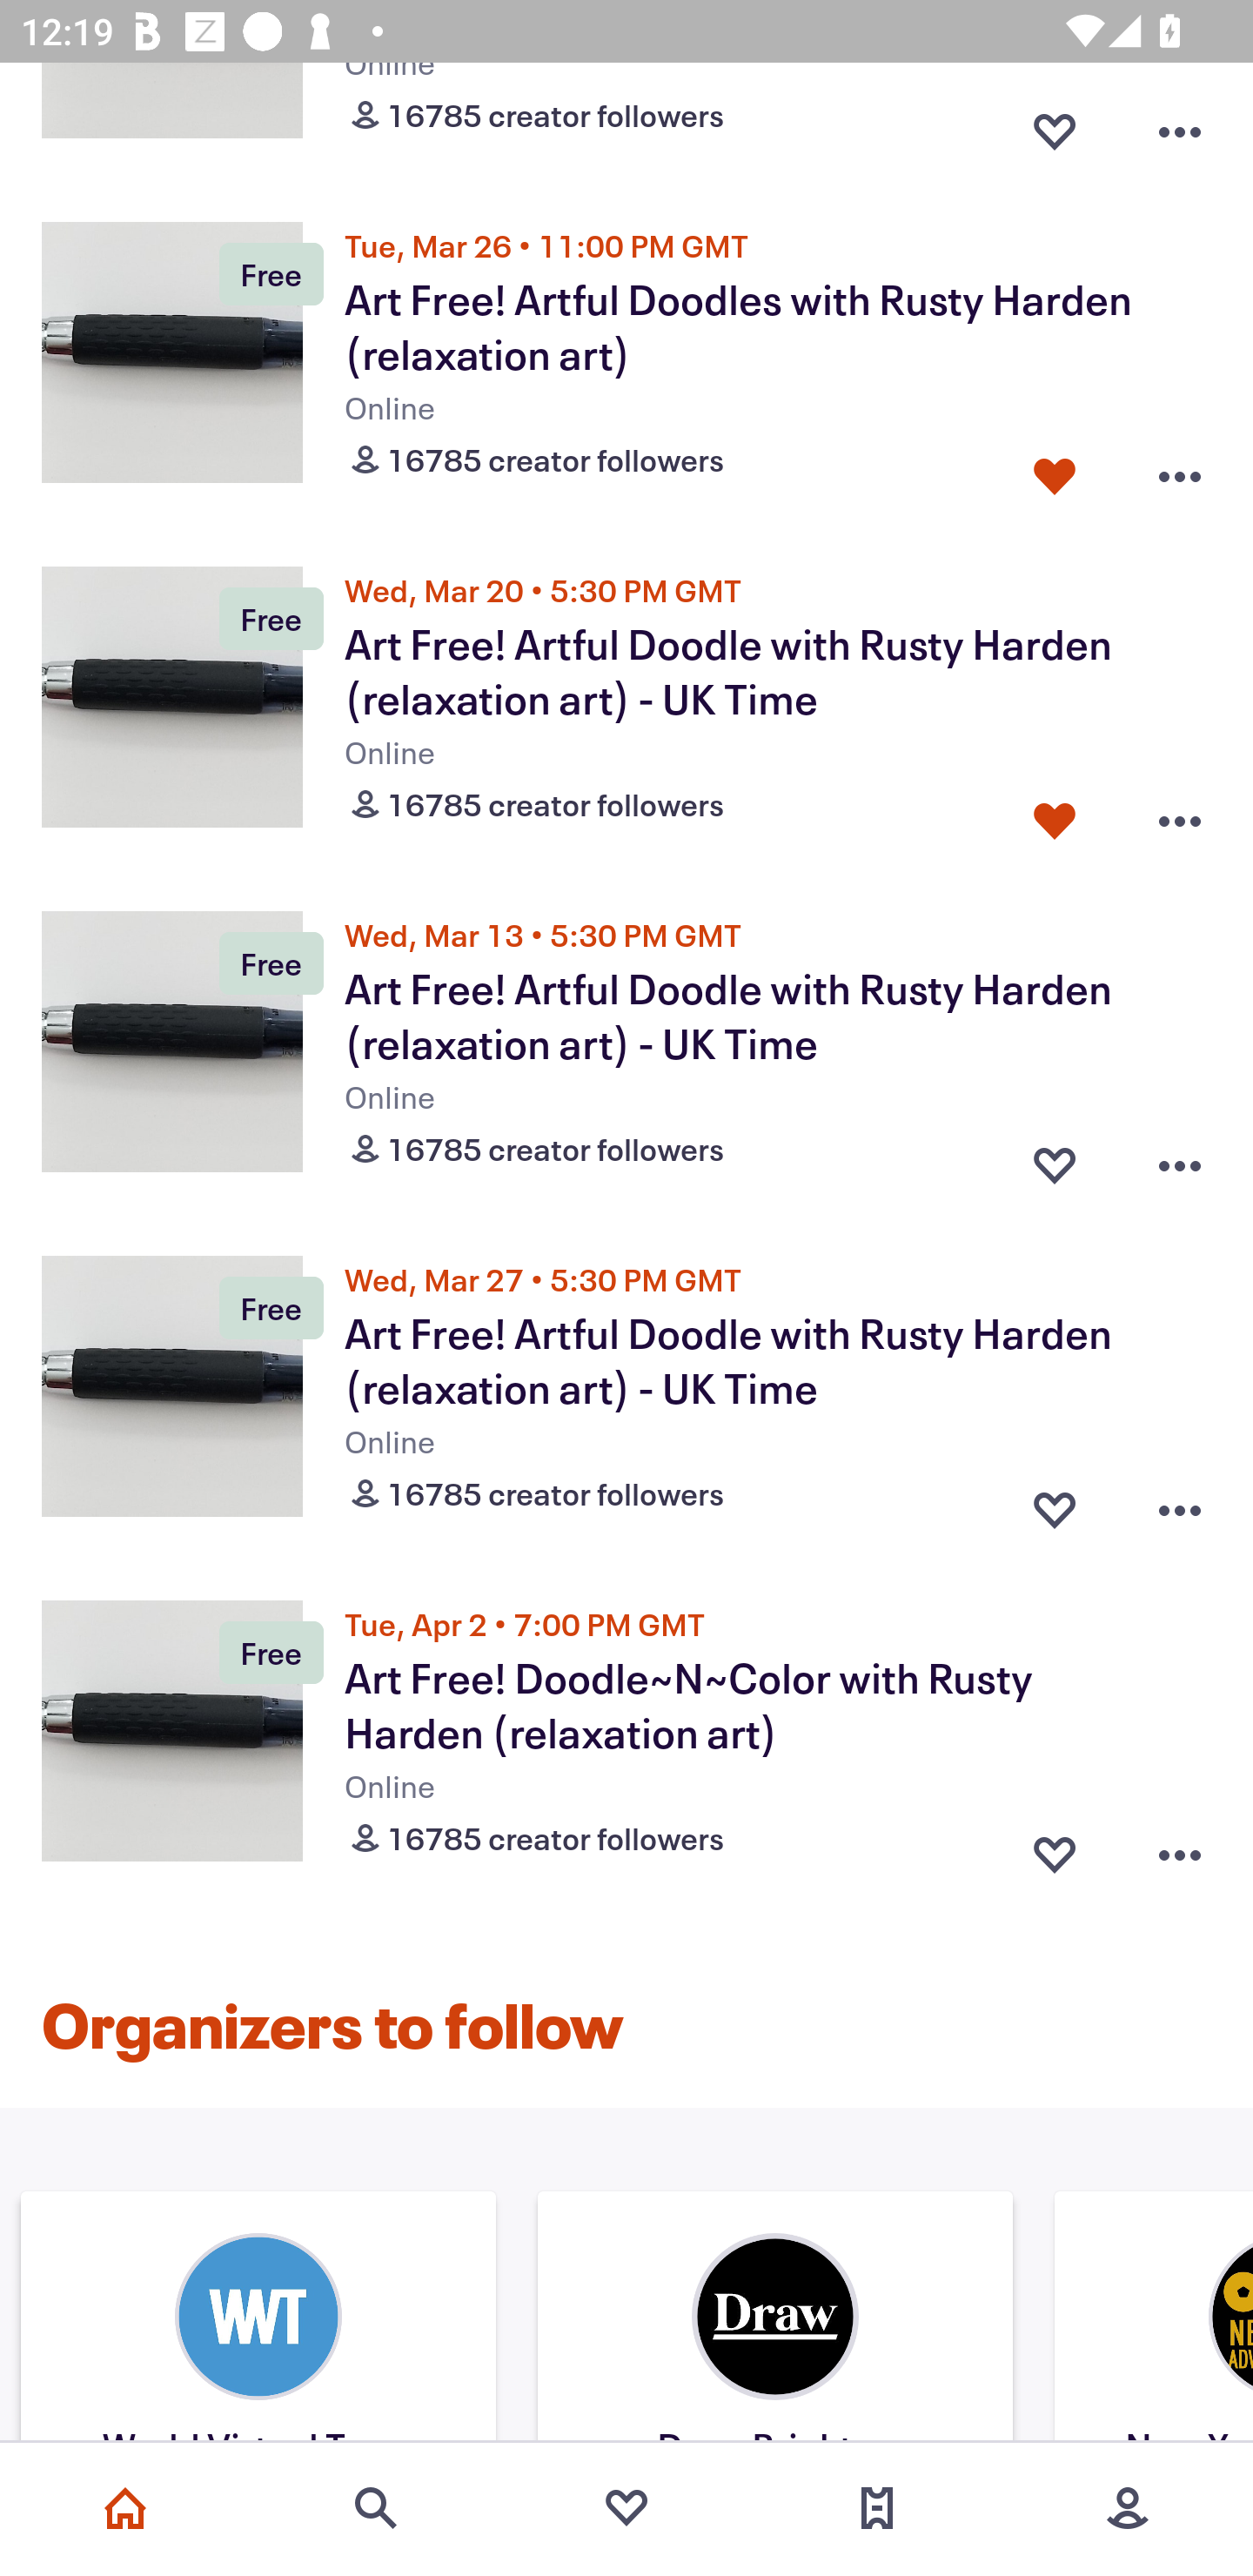 This screenshot has width=1253, height=2576. What do you see at coordinates (1055, 1157) in the screenshot?
I see `Favorite button` at bounding box center [1055, 1157].